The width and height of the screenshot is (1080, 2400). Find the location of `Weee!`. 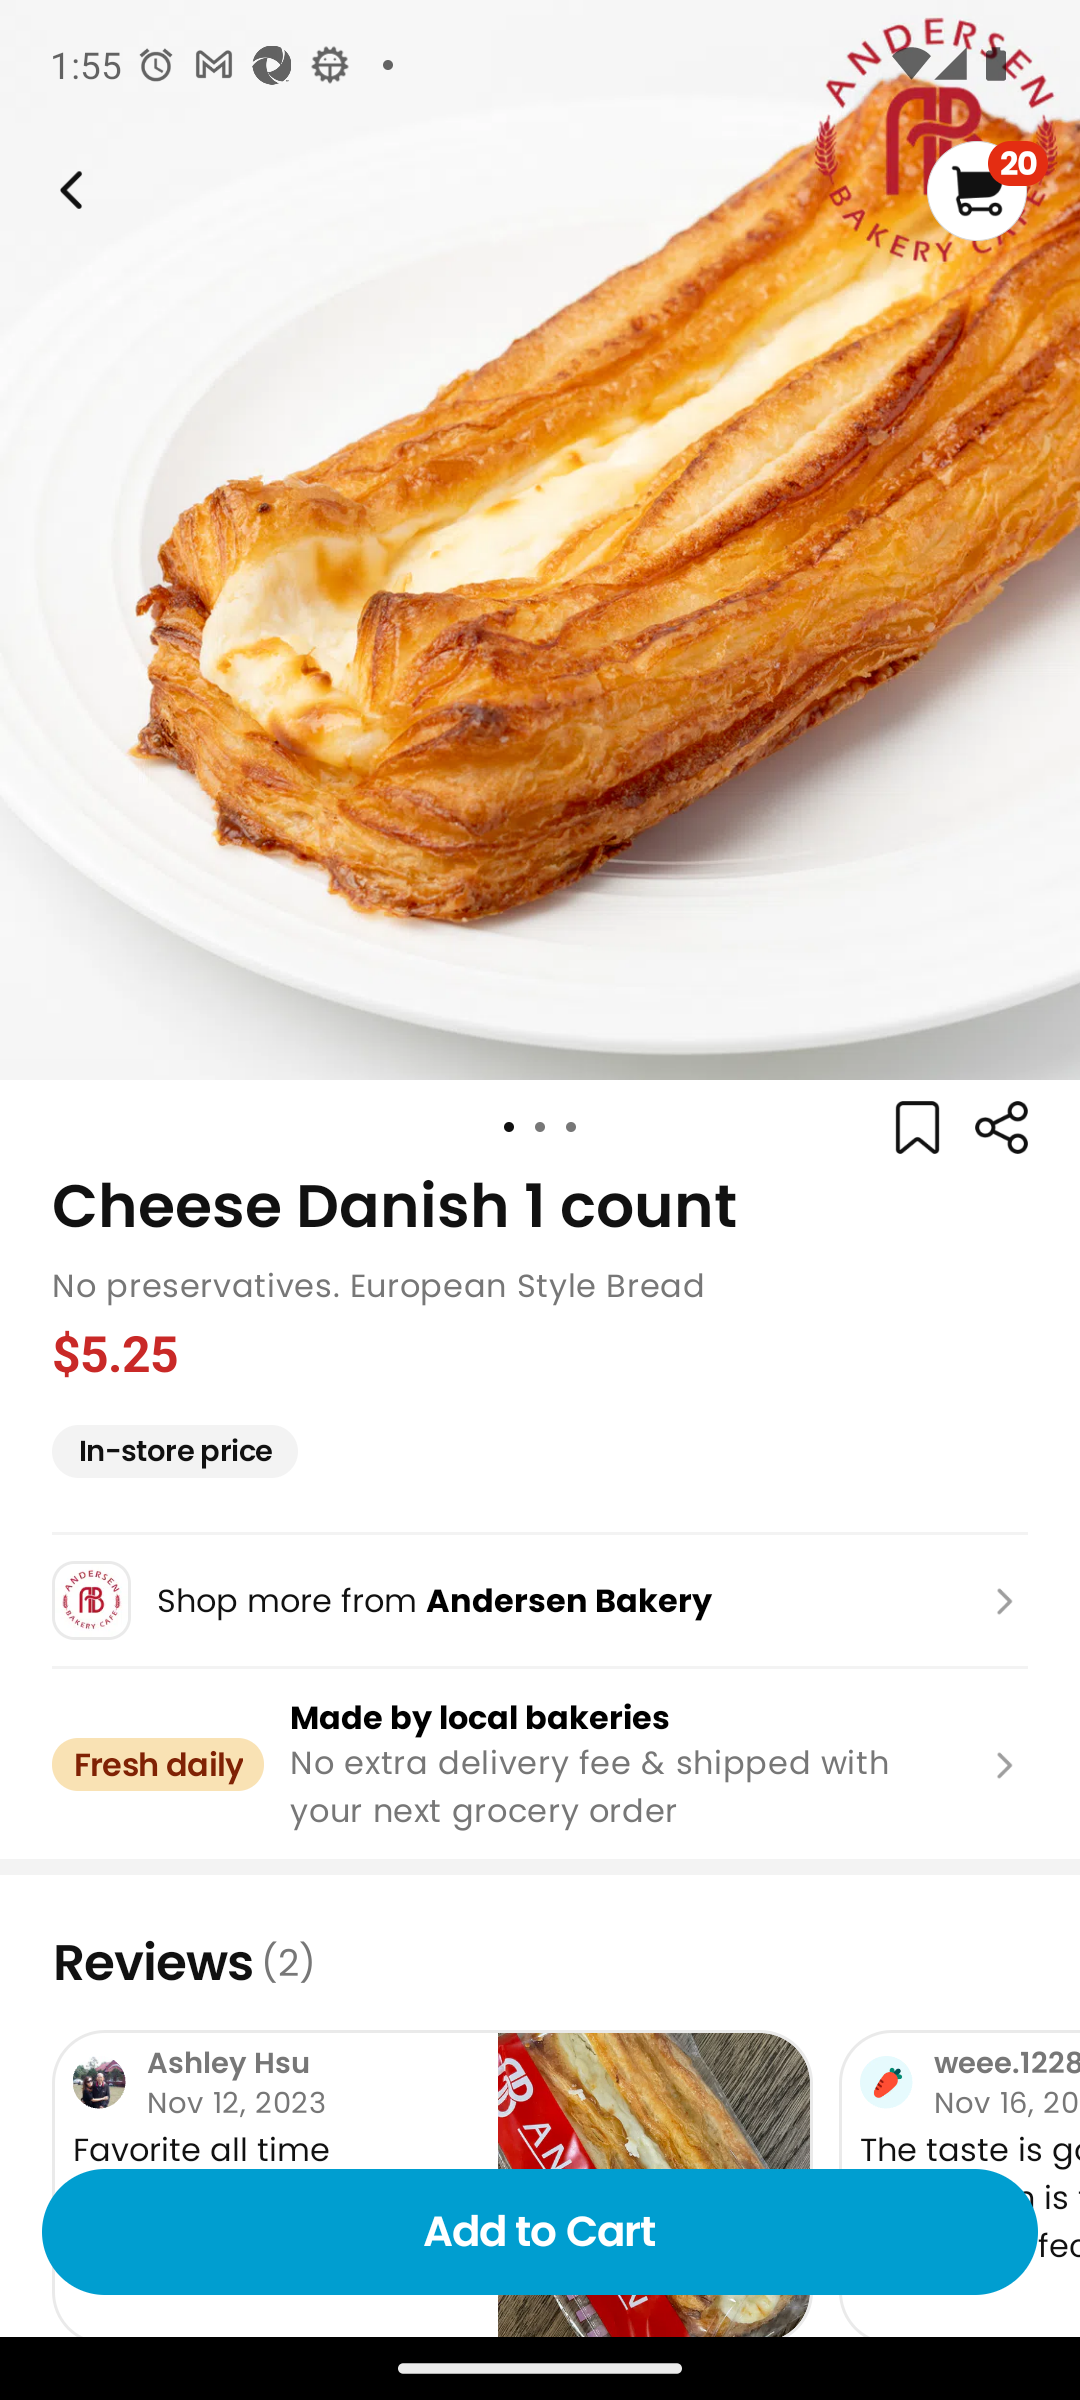

Weee! is located at coordinates (68, 190).